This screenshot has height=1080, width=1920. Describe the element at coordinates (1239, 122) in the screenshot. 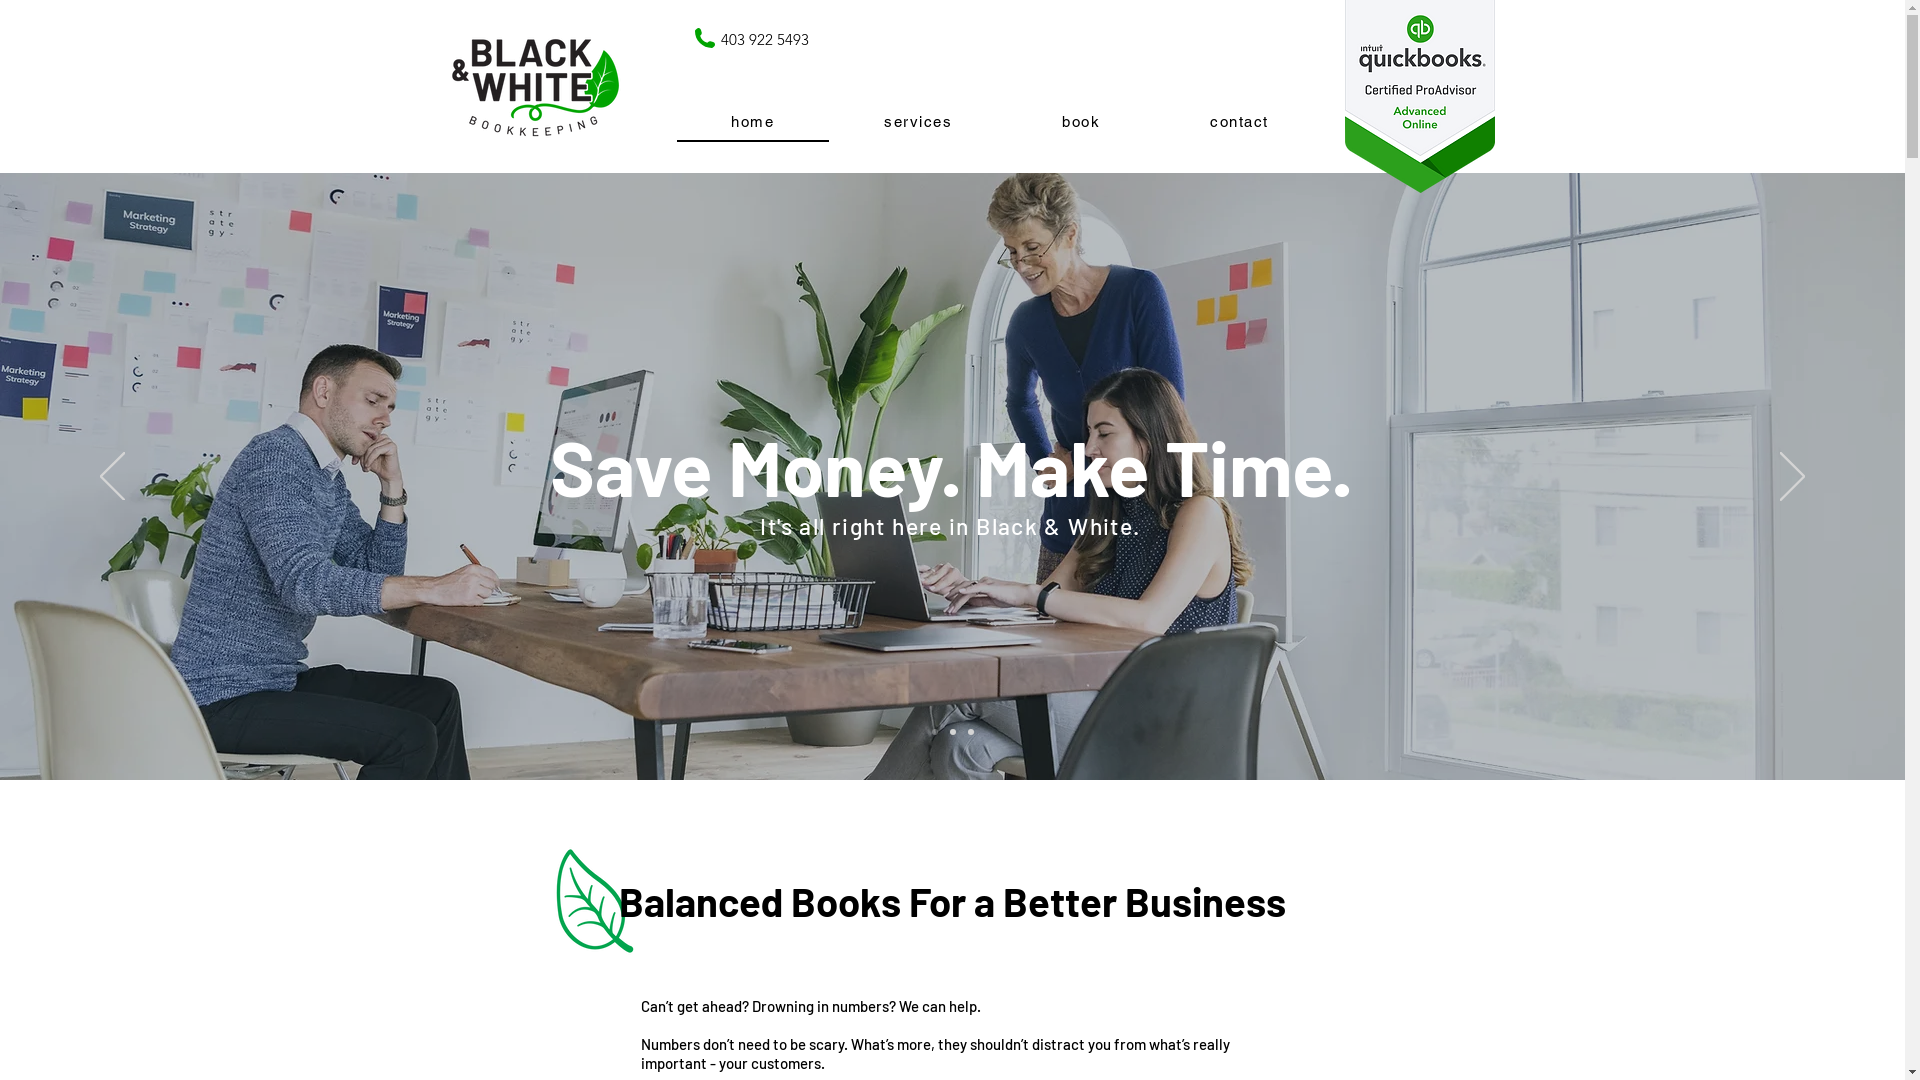

I see `contact` at that location.